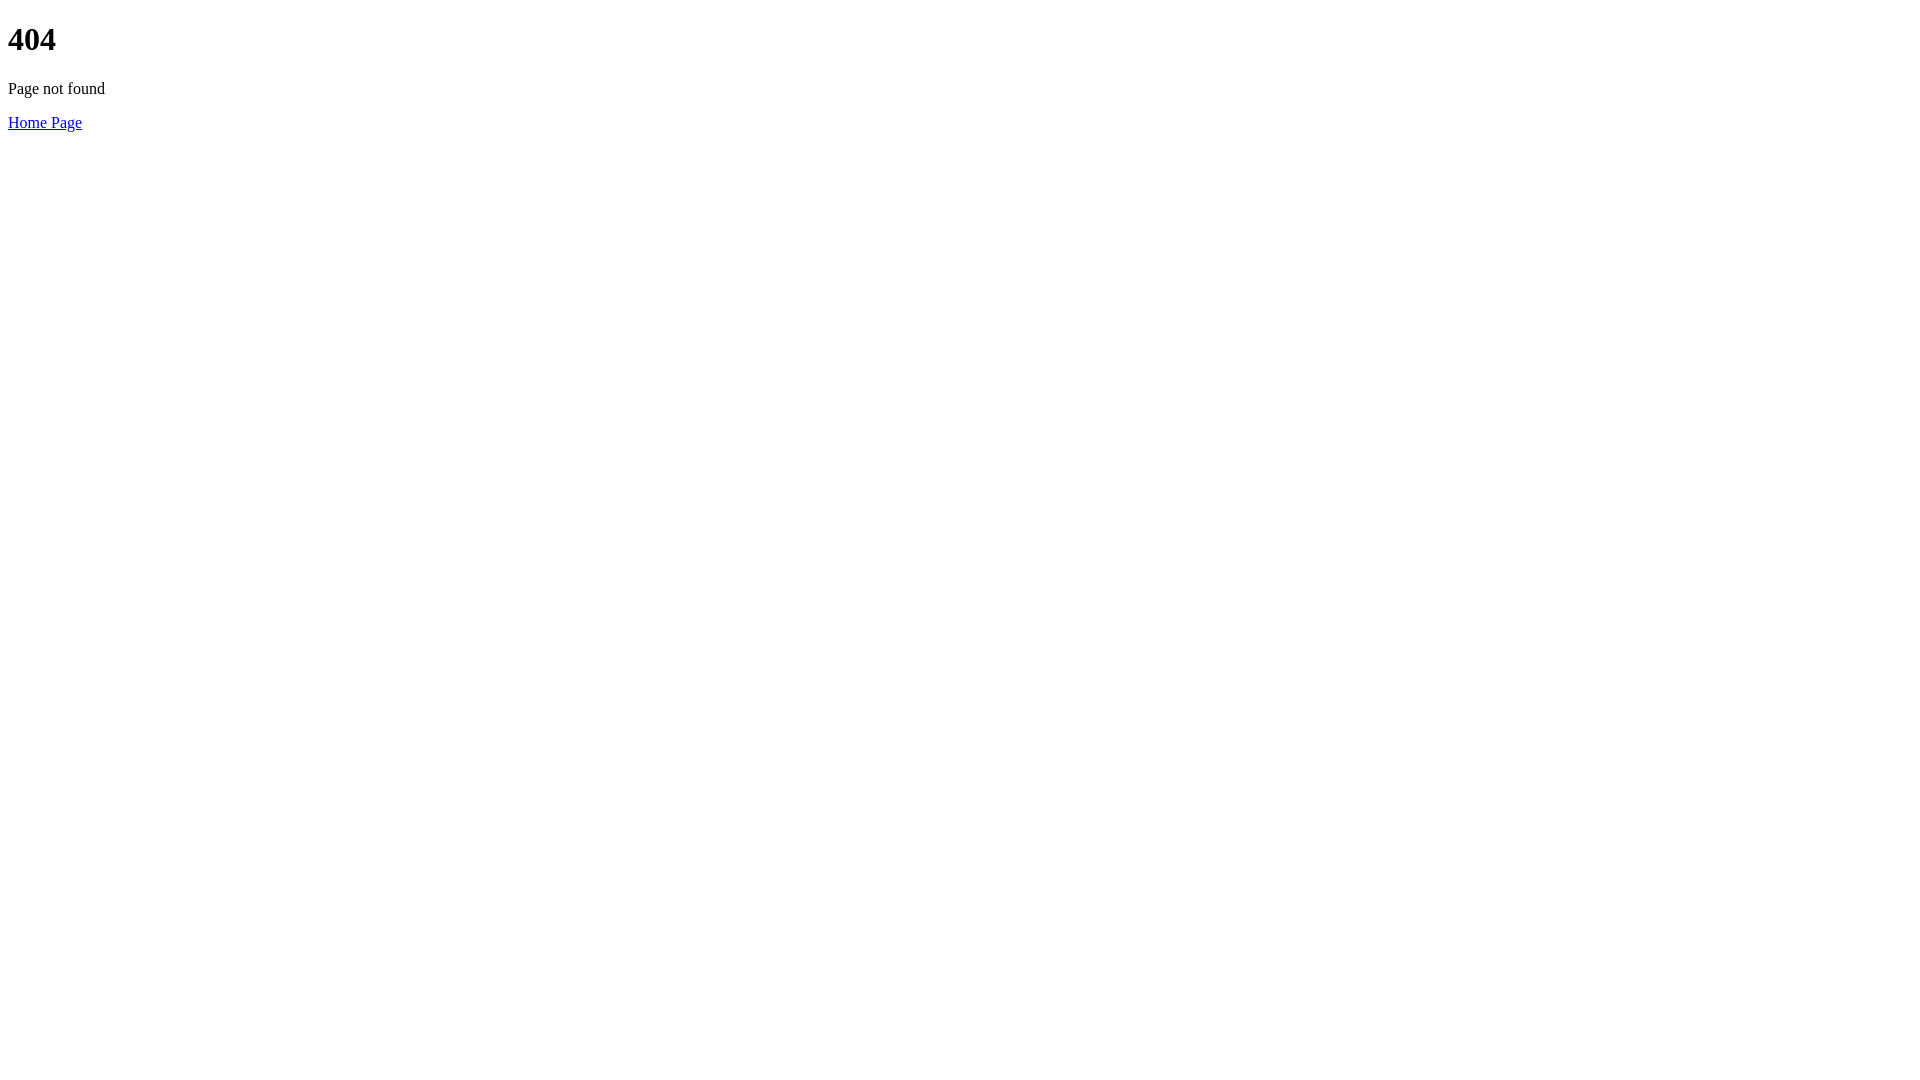 Image resolution: width=1920 pixels, height=1080 pixels. I want to click on Home Page, so click(45, 122).